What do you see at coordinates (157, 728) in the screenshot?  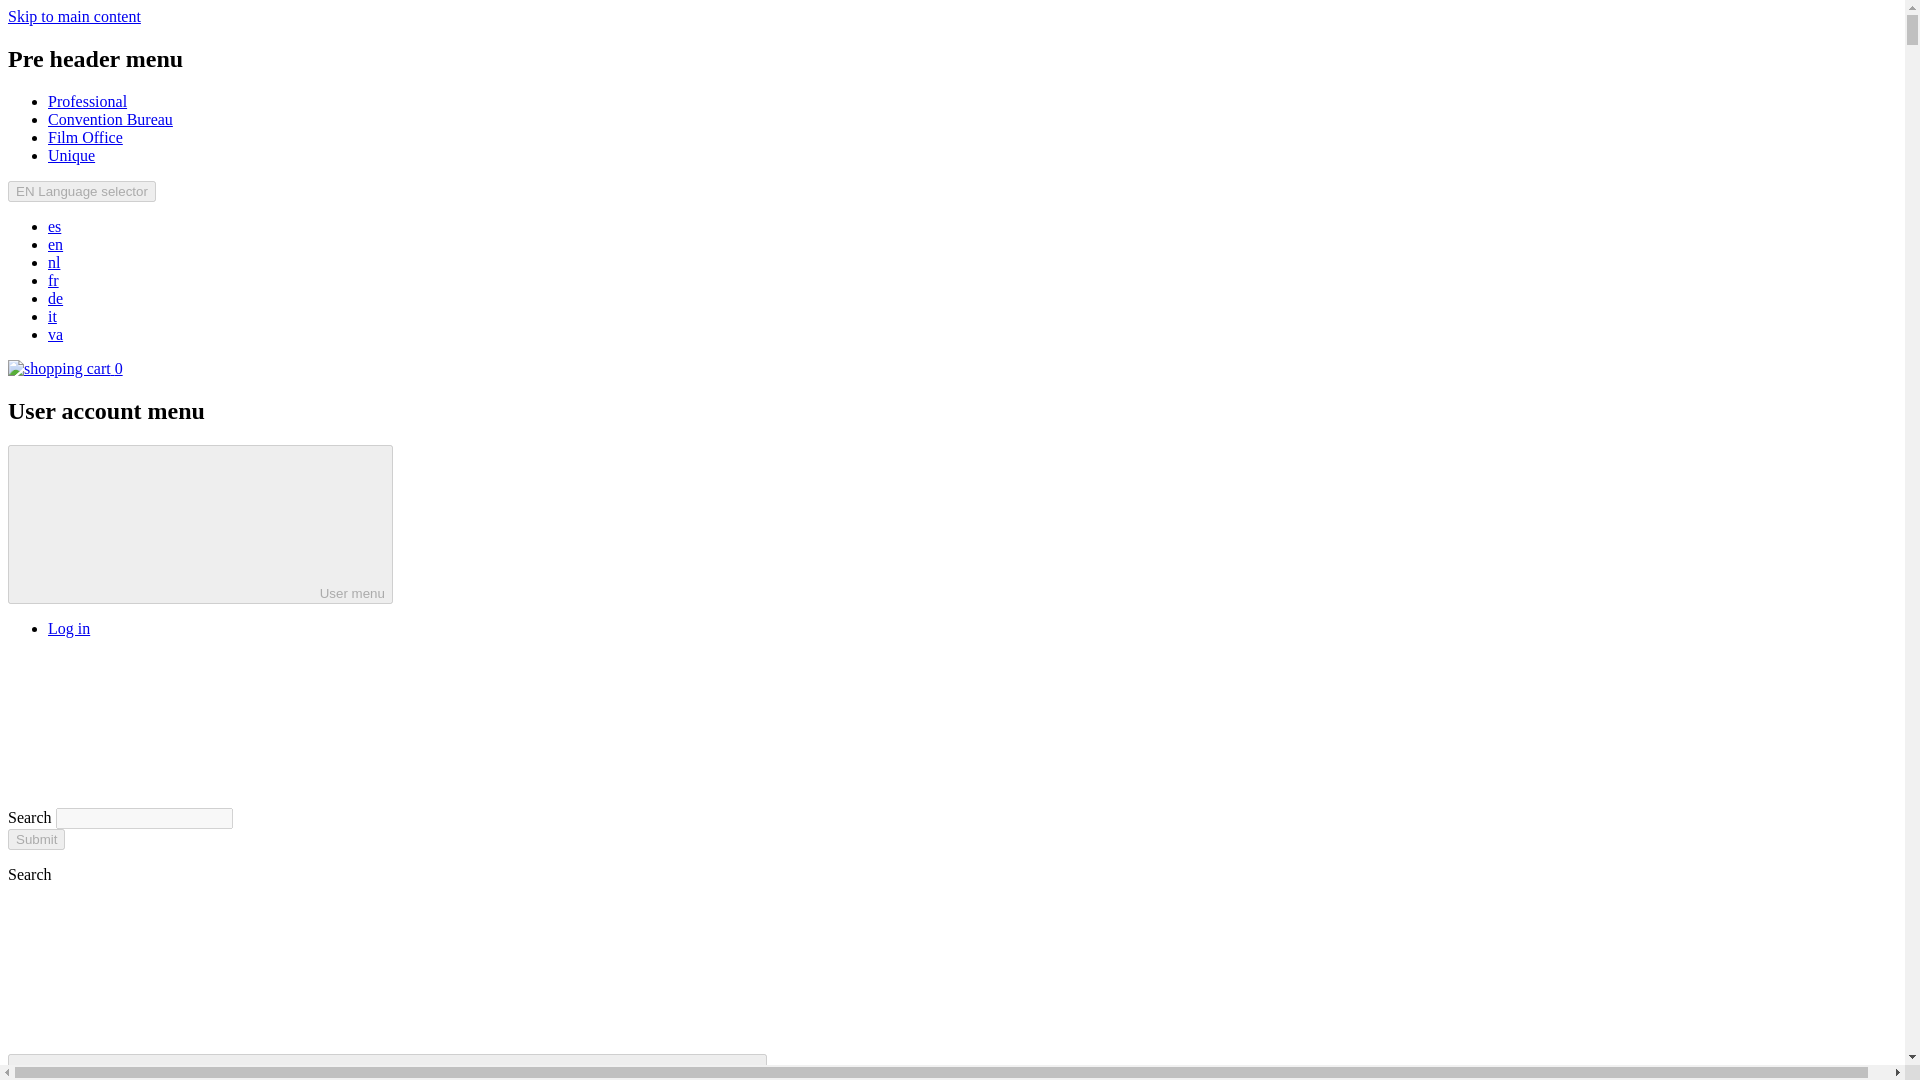 I see `Search button` at bounding box center [157, 728].